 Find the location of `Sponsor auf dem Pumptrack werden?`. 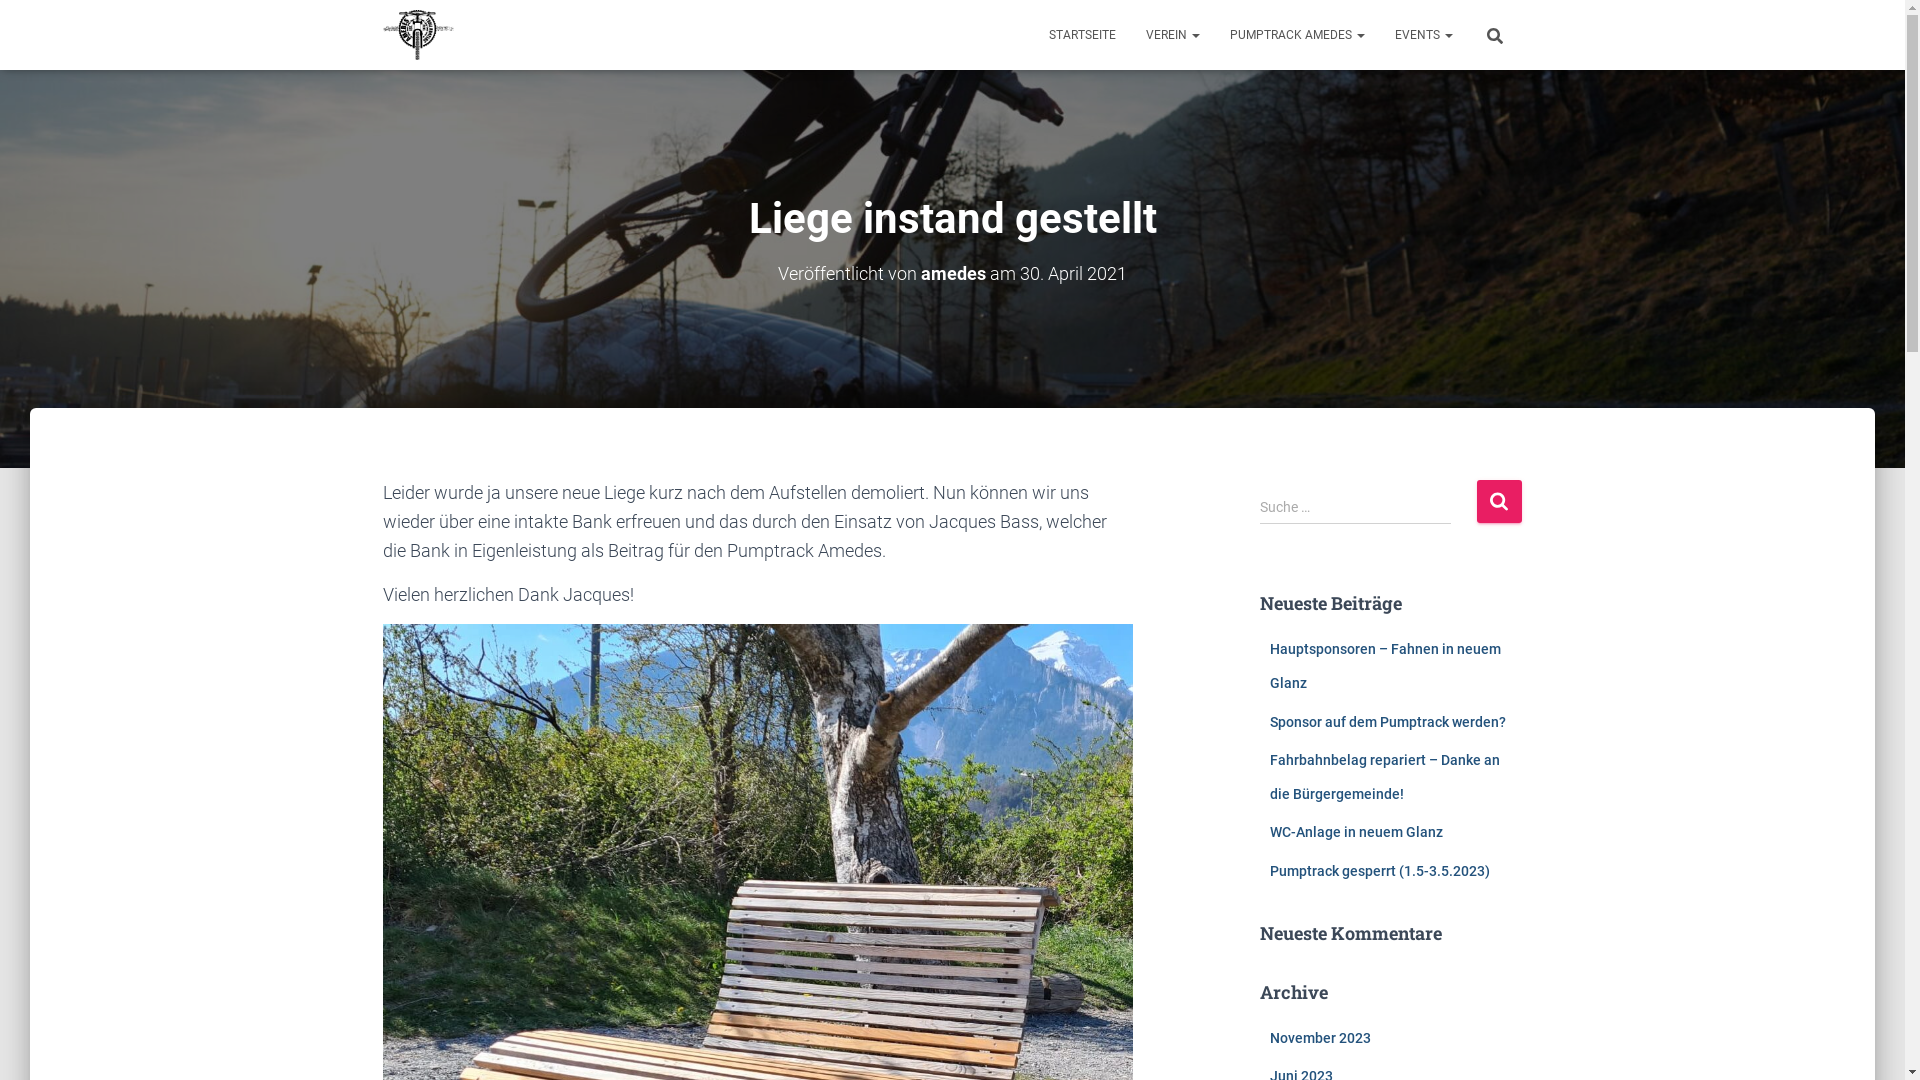

Sponsor auf dem Pumptrack werden? is located at coordinates (1388, 722).